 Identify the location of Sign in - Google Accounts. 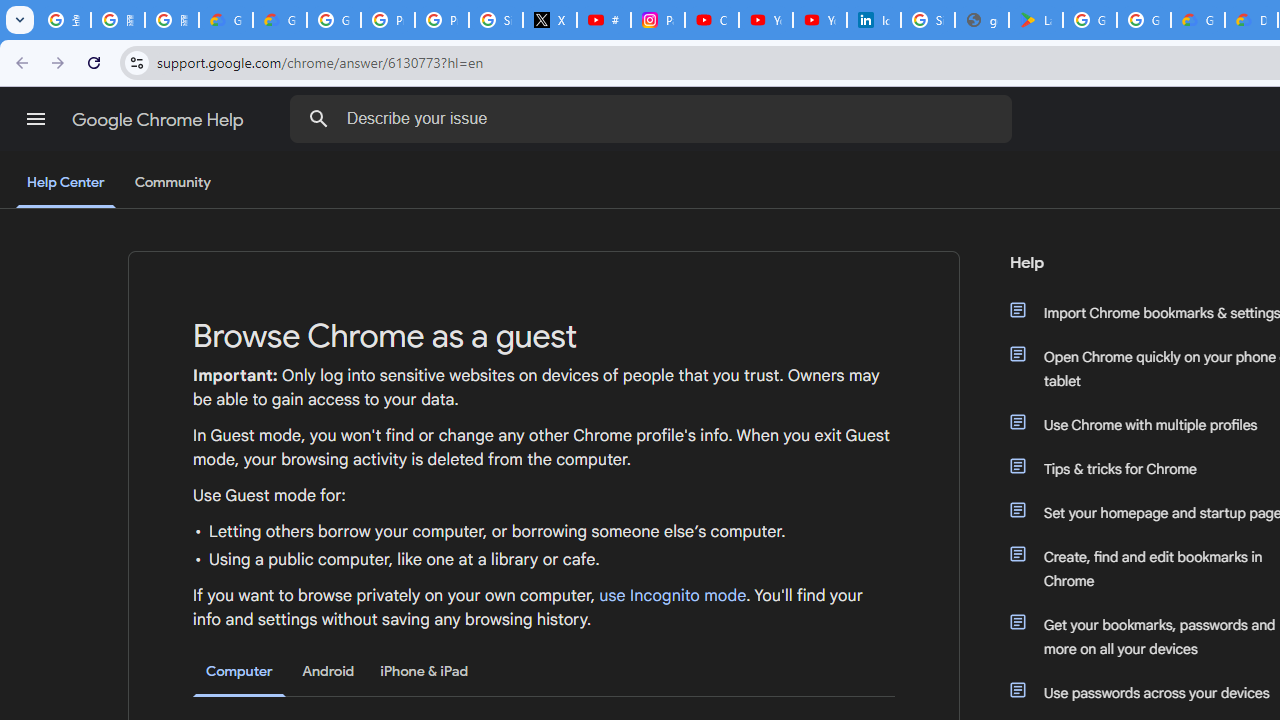
(496, 20).